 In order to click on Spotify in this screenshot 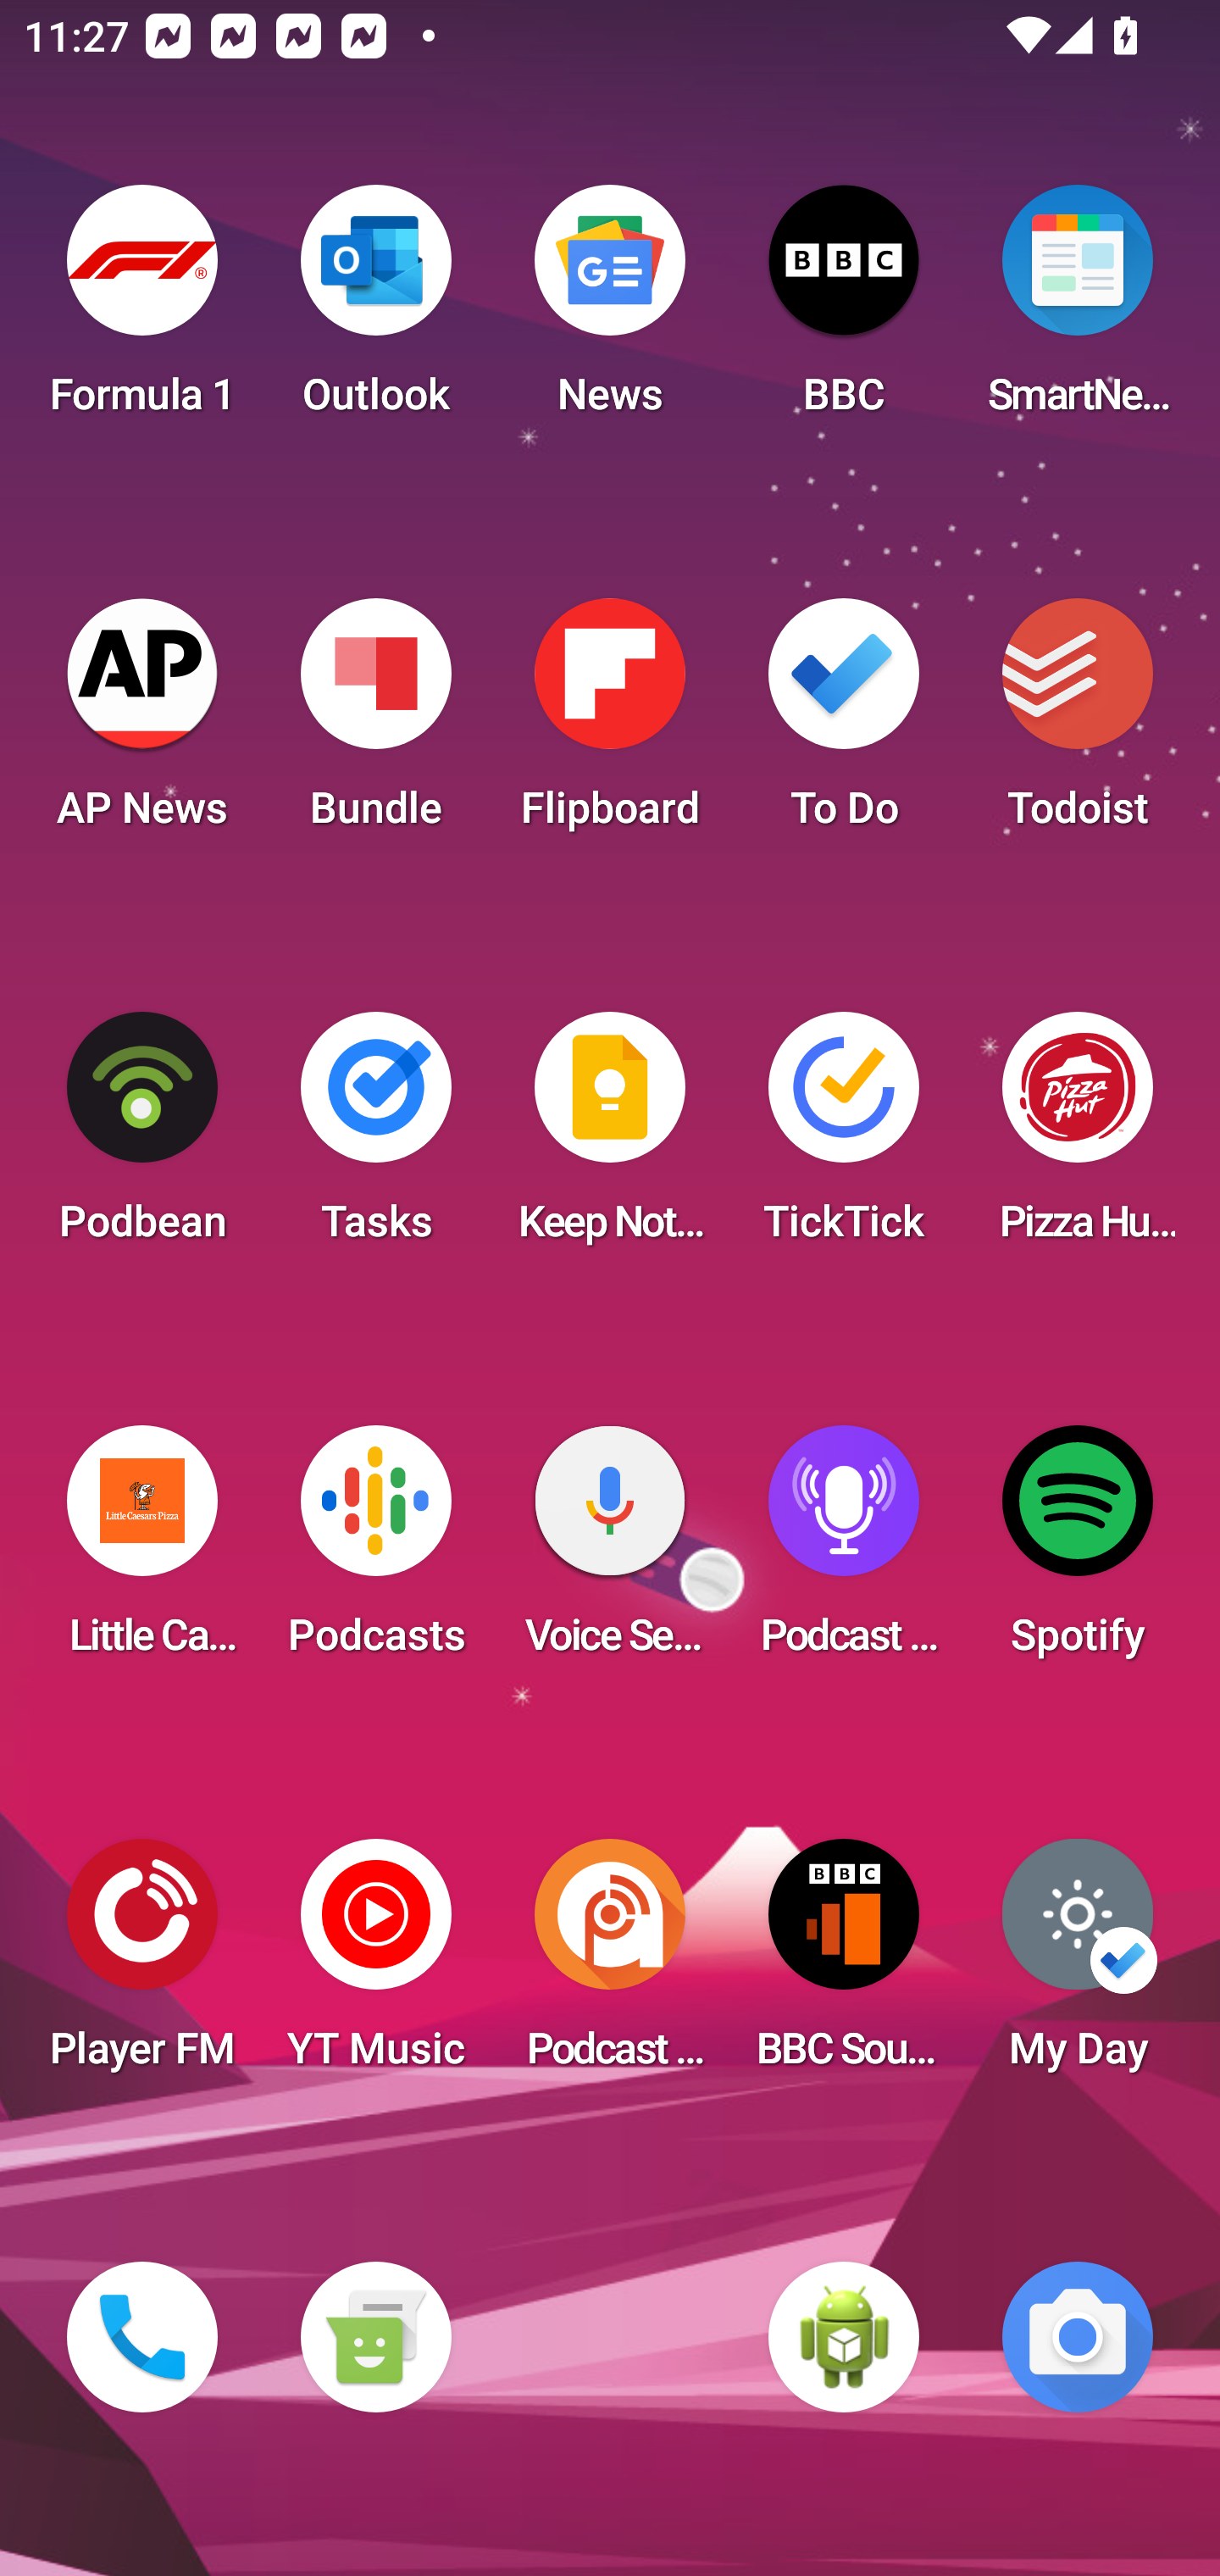, I will do `click(1078, 1551)`.